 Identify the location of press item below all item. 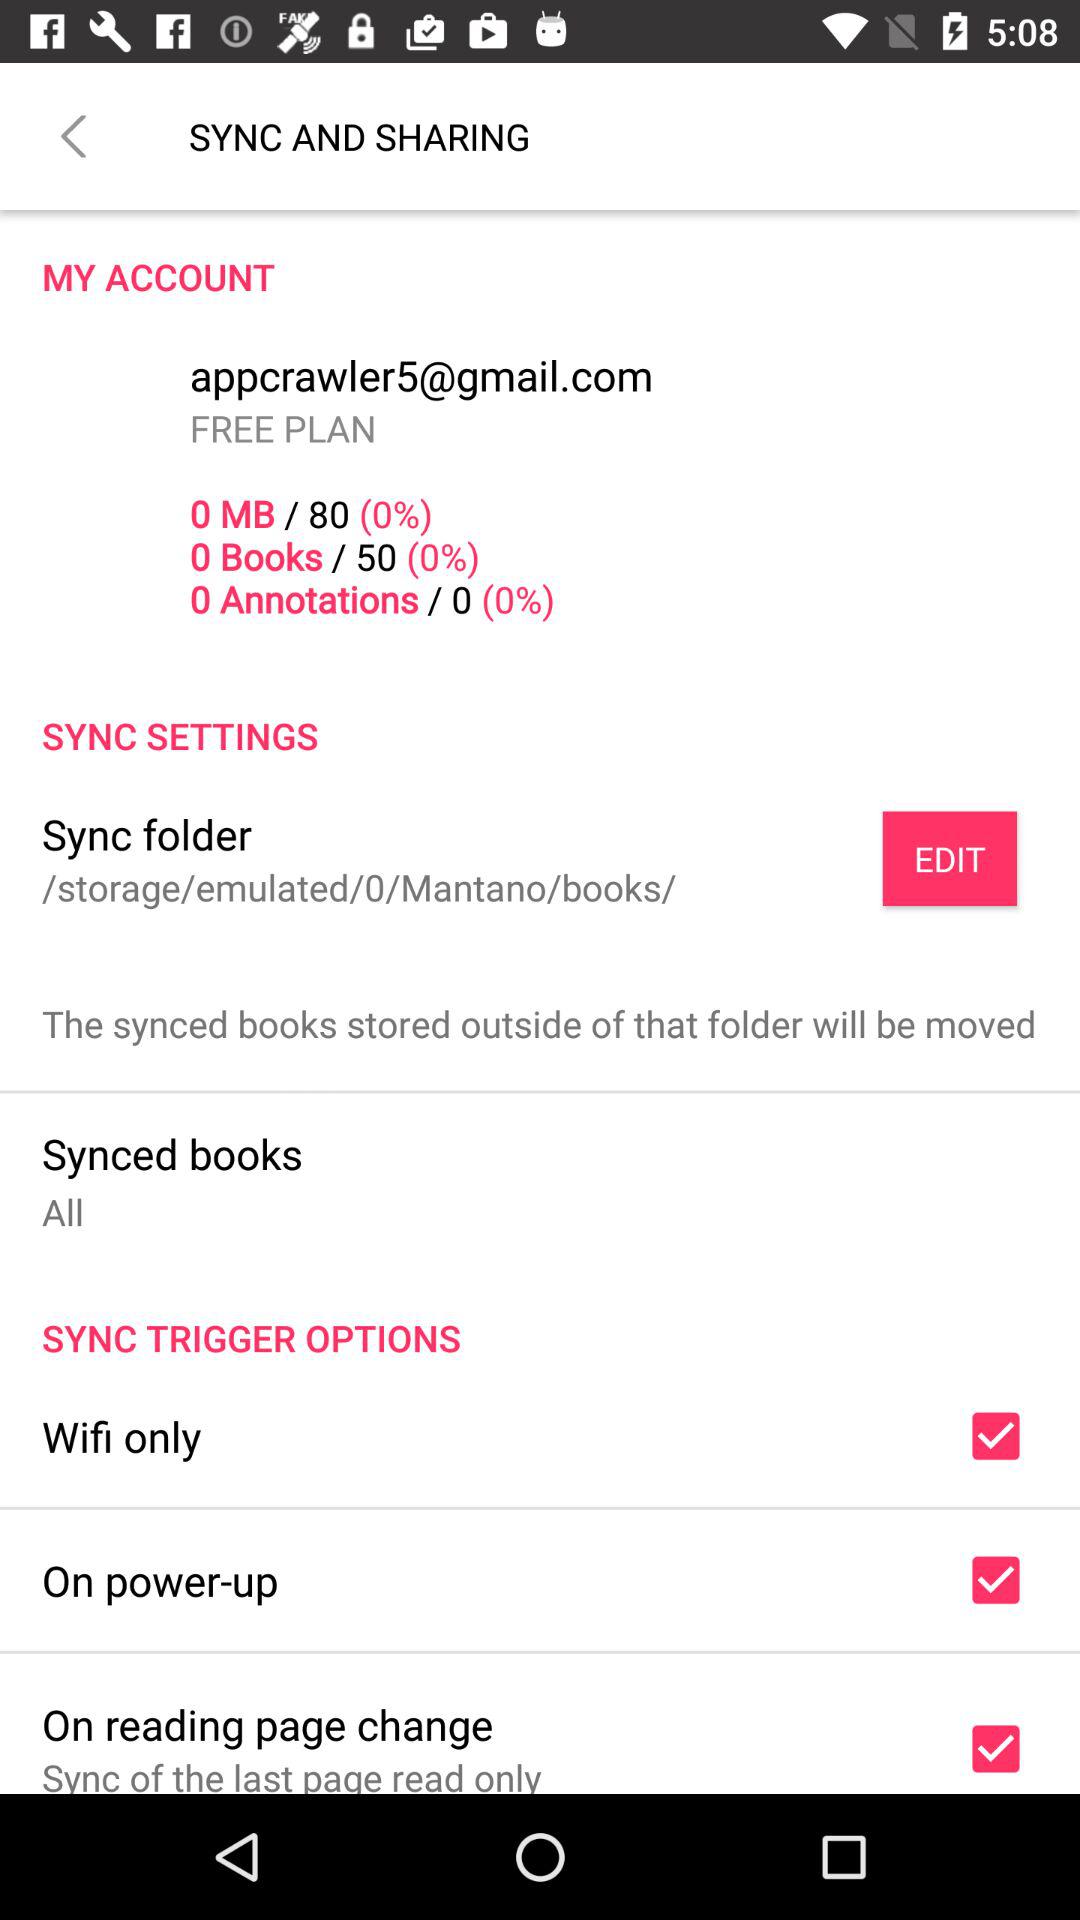
(540, 1316).